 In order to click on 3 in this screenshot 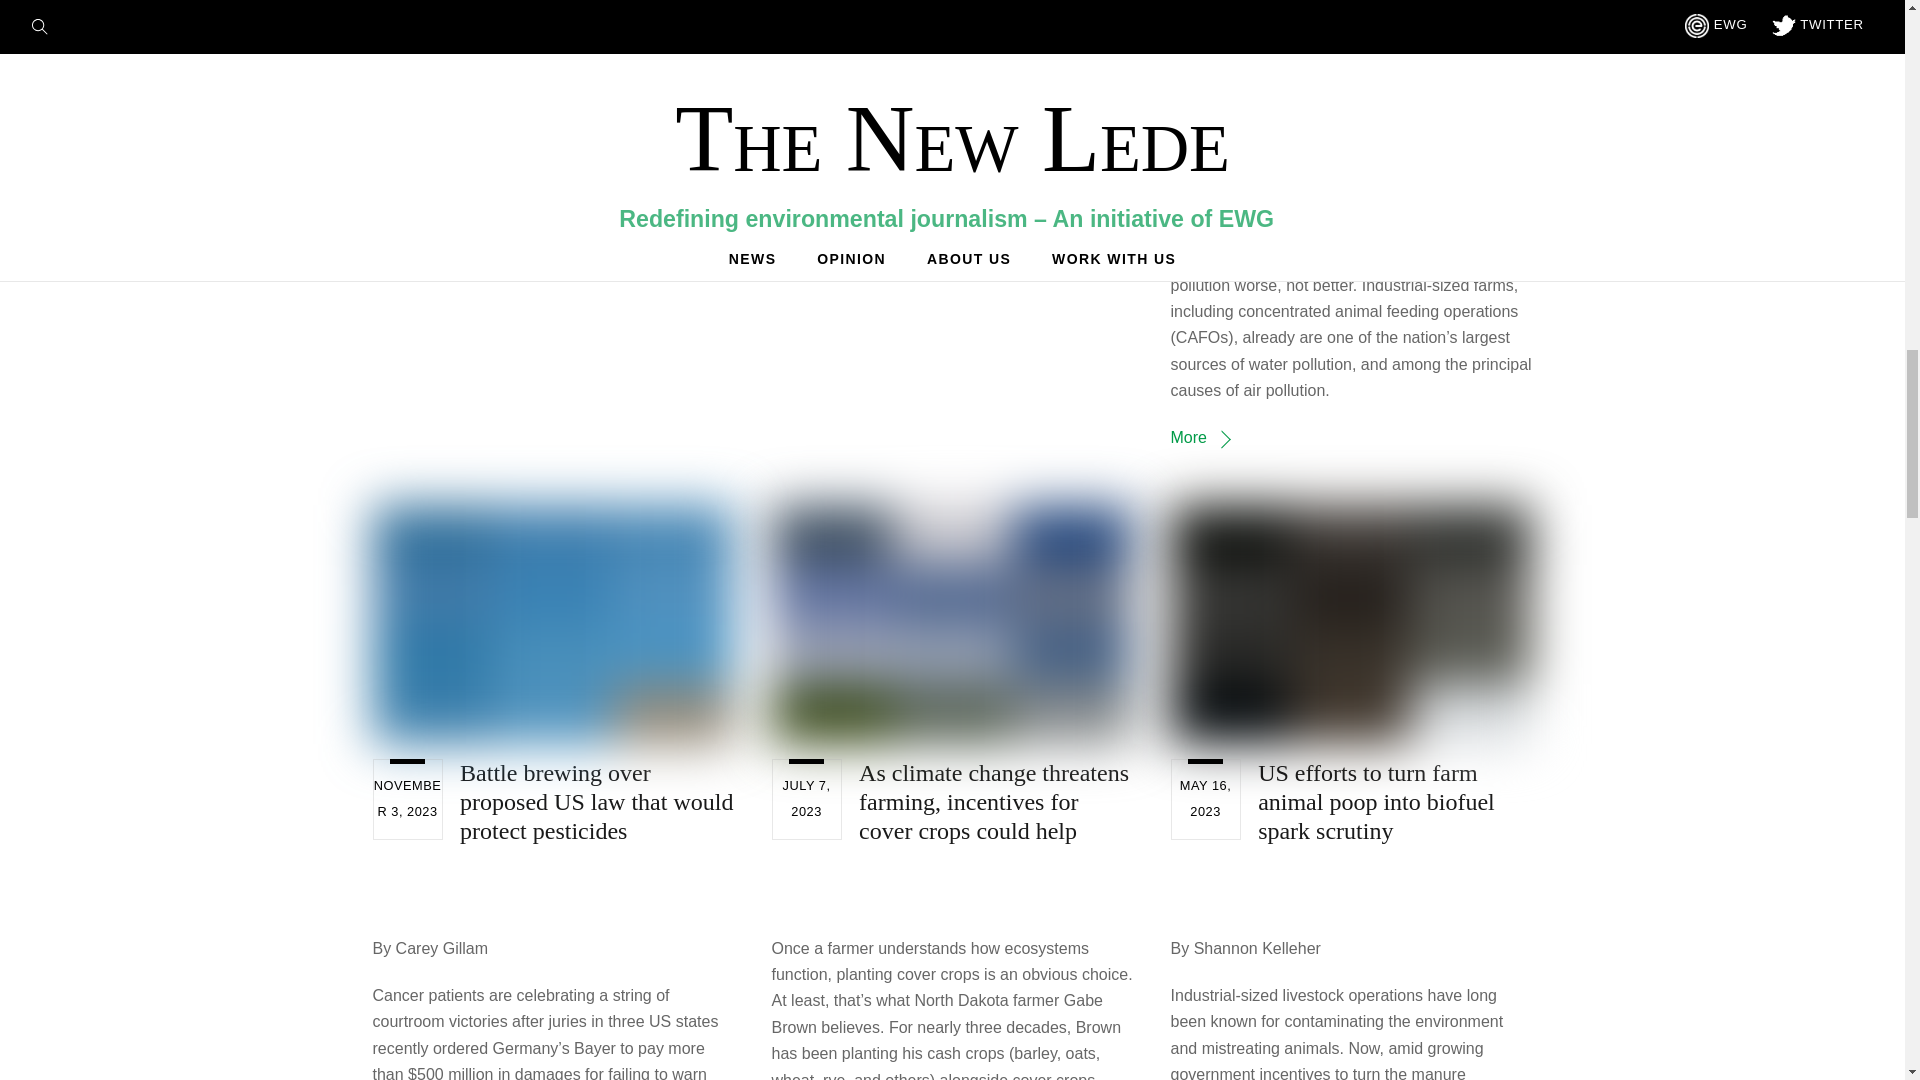, I will do `click(952, 624)`.